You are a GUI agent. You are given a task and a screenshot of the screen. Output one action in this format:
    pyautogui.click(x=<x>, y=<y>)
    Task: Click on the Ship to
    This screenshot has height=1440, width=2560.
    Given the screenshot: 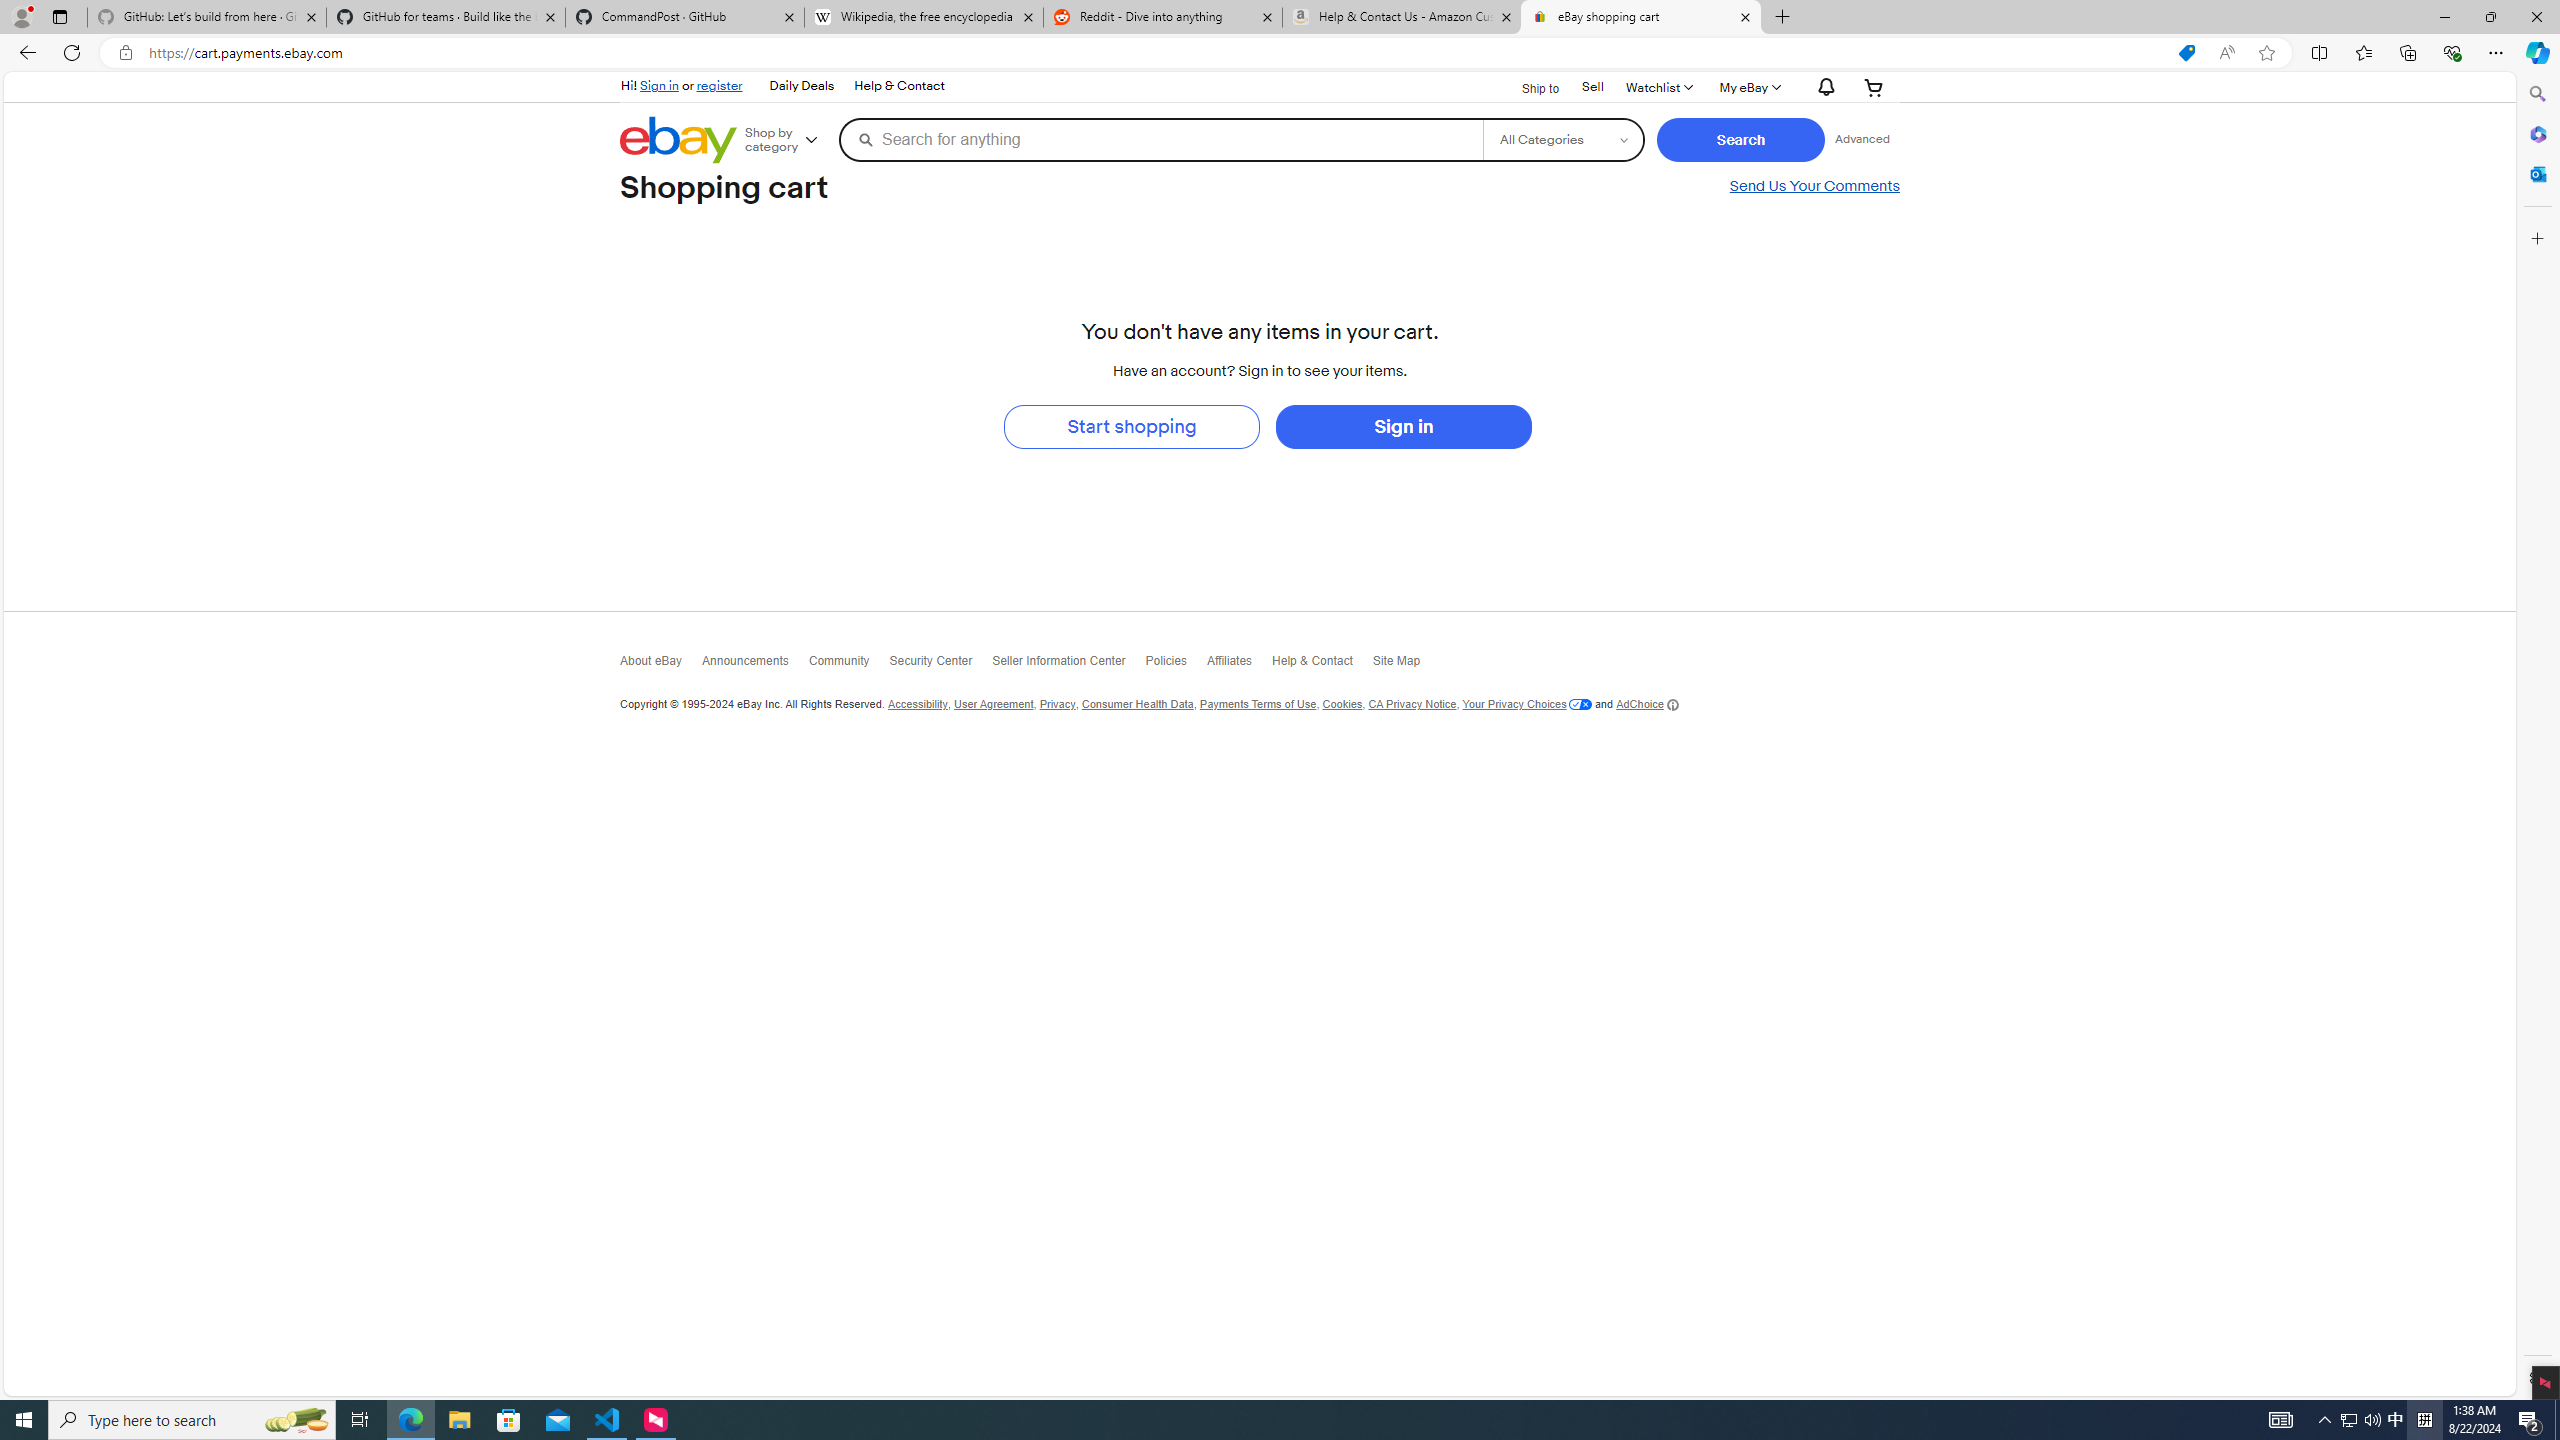 What is the action you would take?
    pyautogui.click(x=1528, y=86)
    